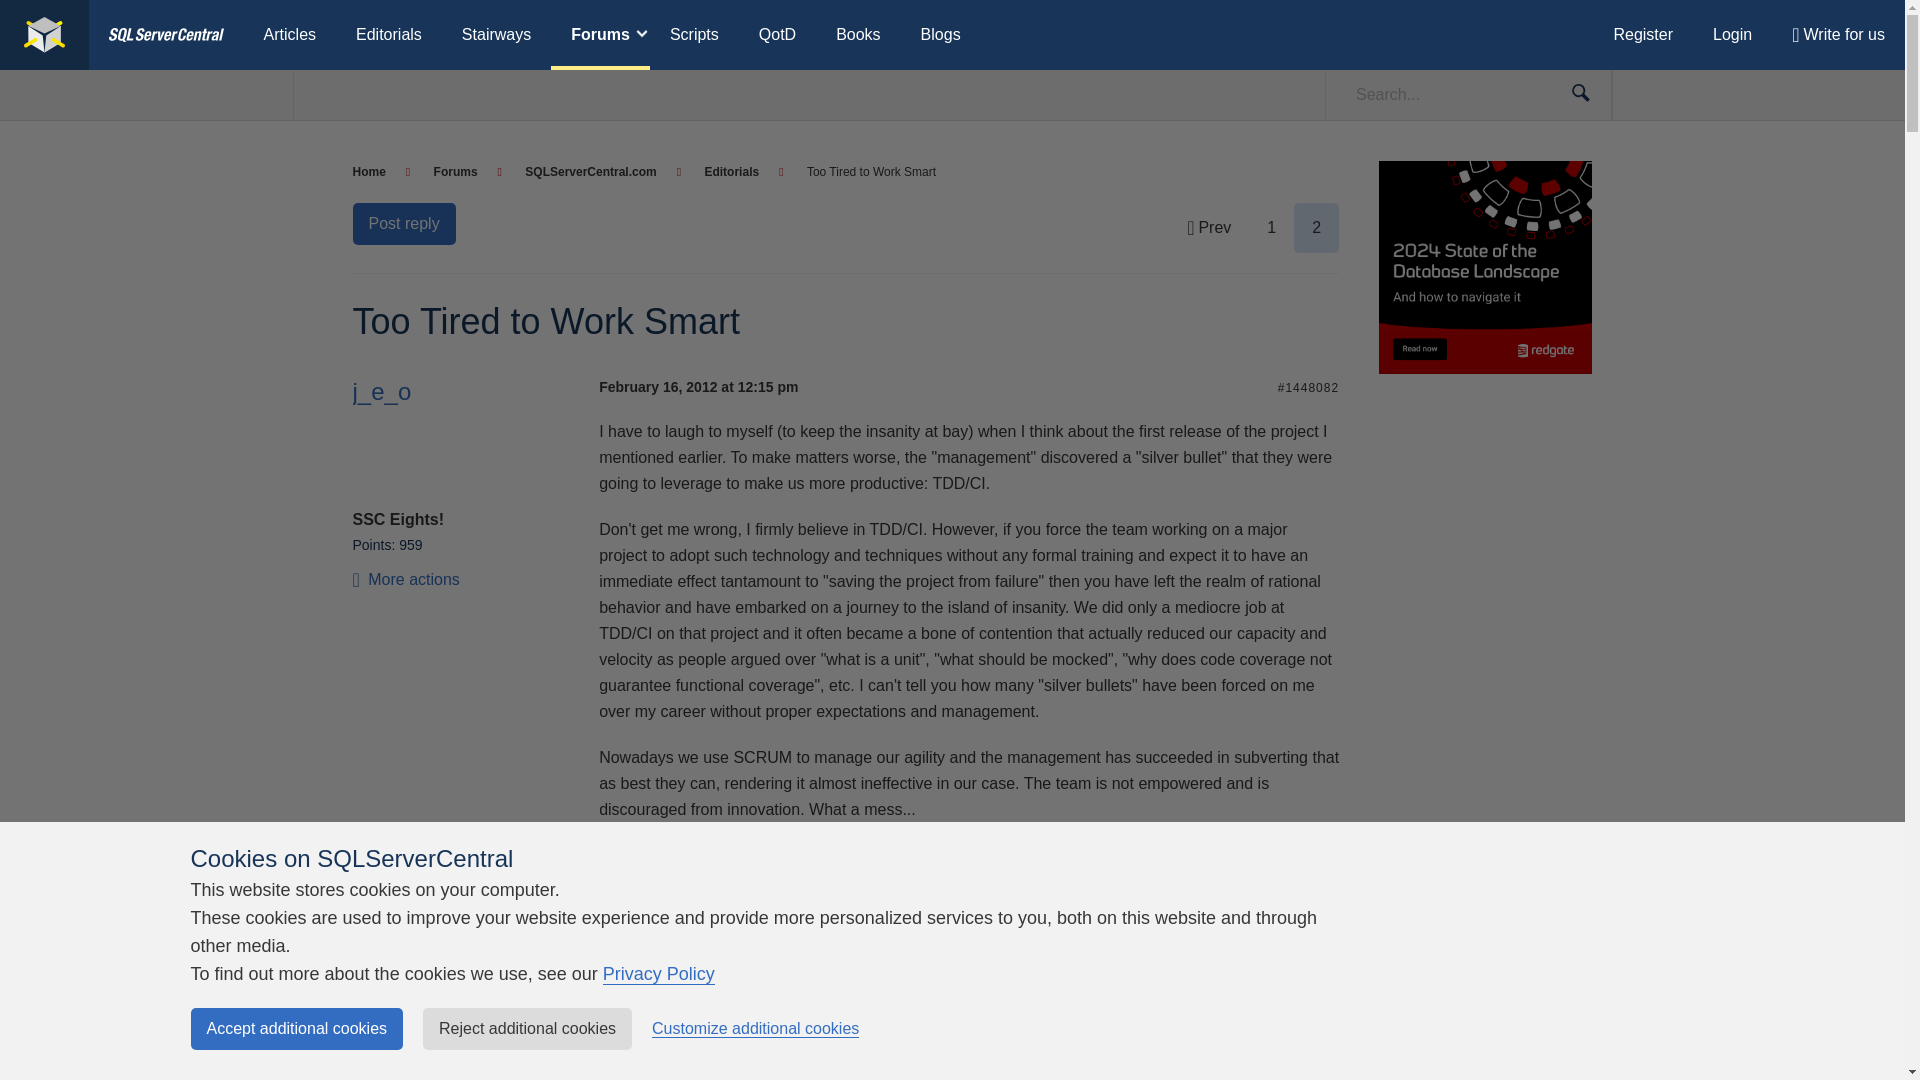 The image size is (1920, 1080). Describe the element at coordinates (694, 35) in the screenshot. I see `Scripts` at that location.